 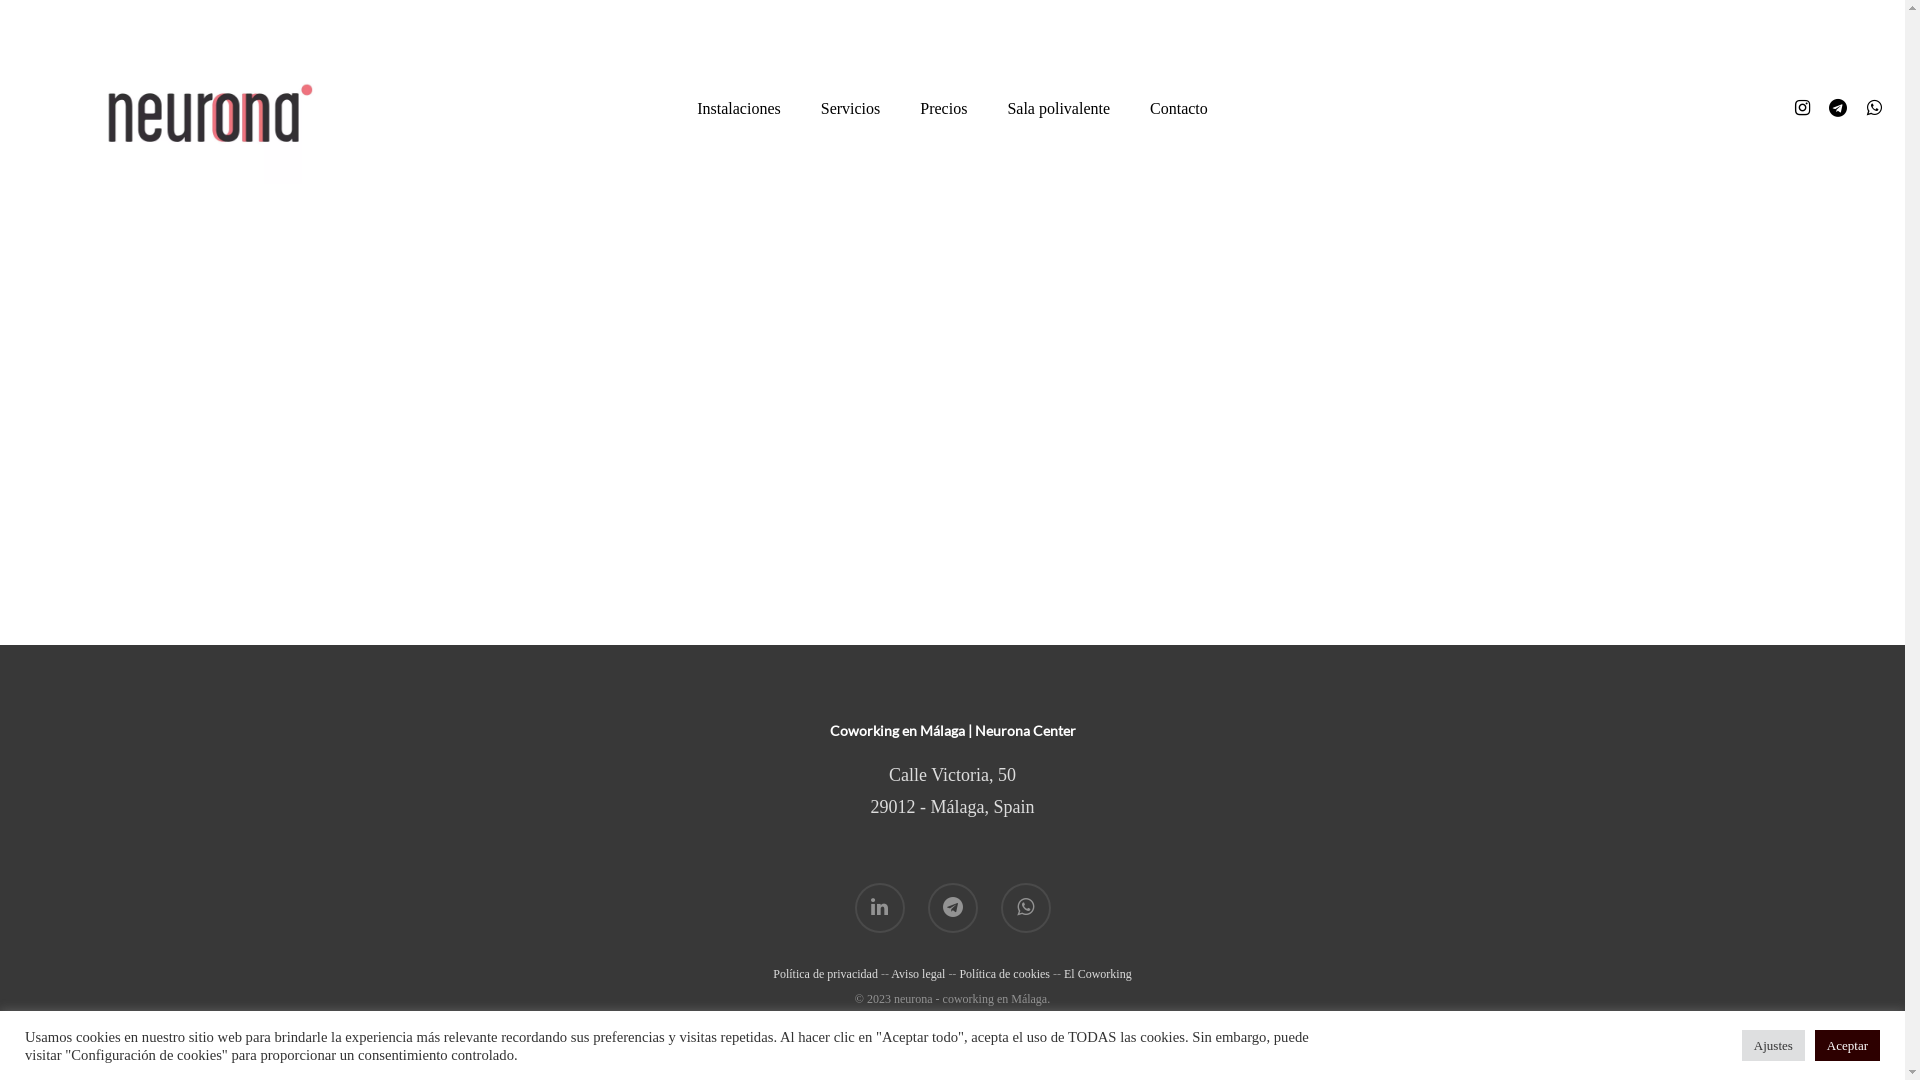 What do you see at coordinates (1098, 974) in the screenshot?
I see `El Coworking` at bounding box center [1098, 974].